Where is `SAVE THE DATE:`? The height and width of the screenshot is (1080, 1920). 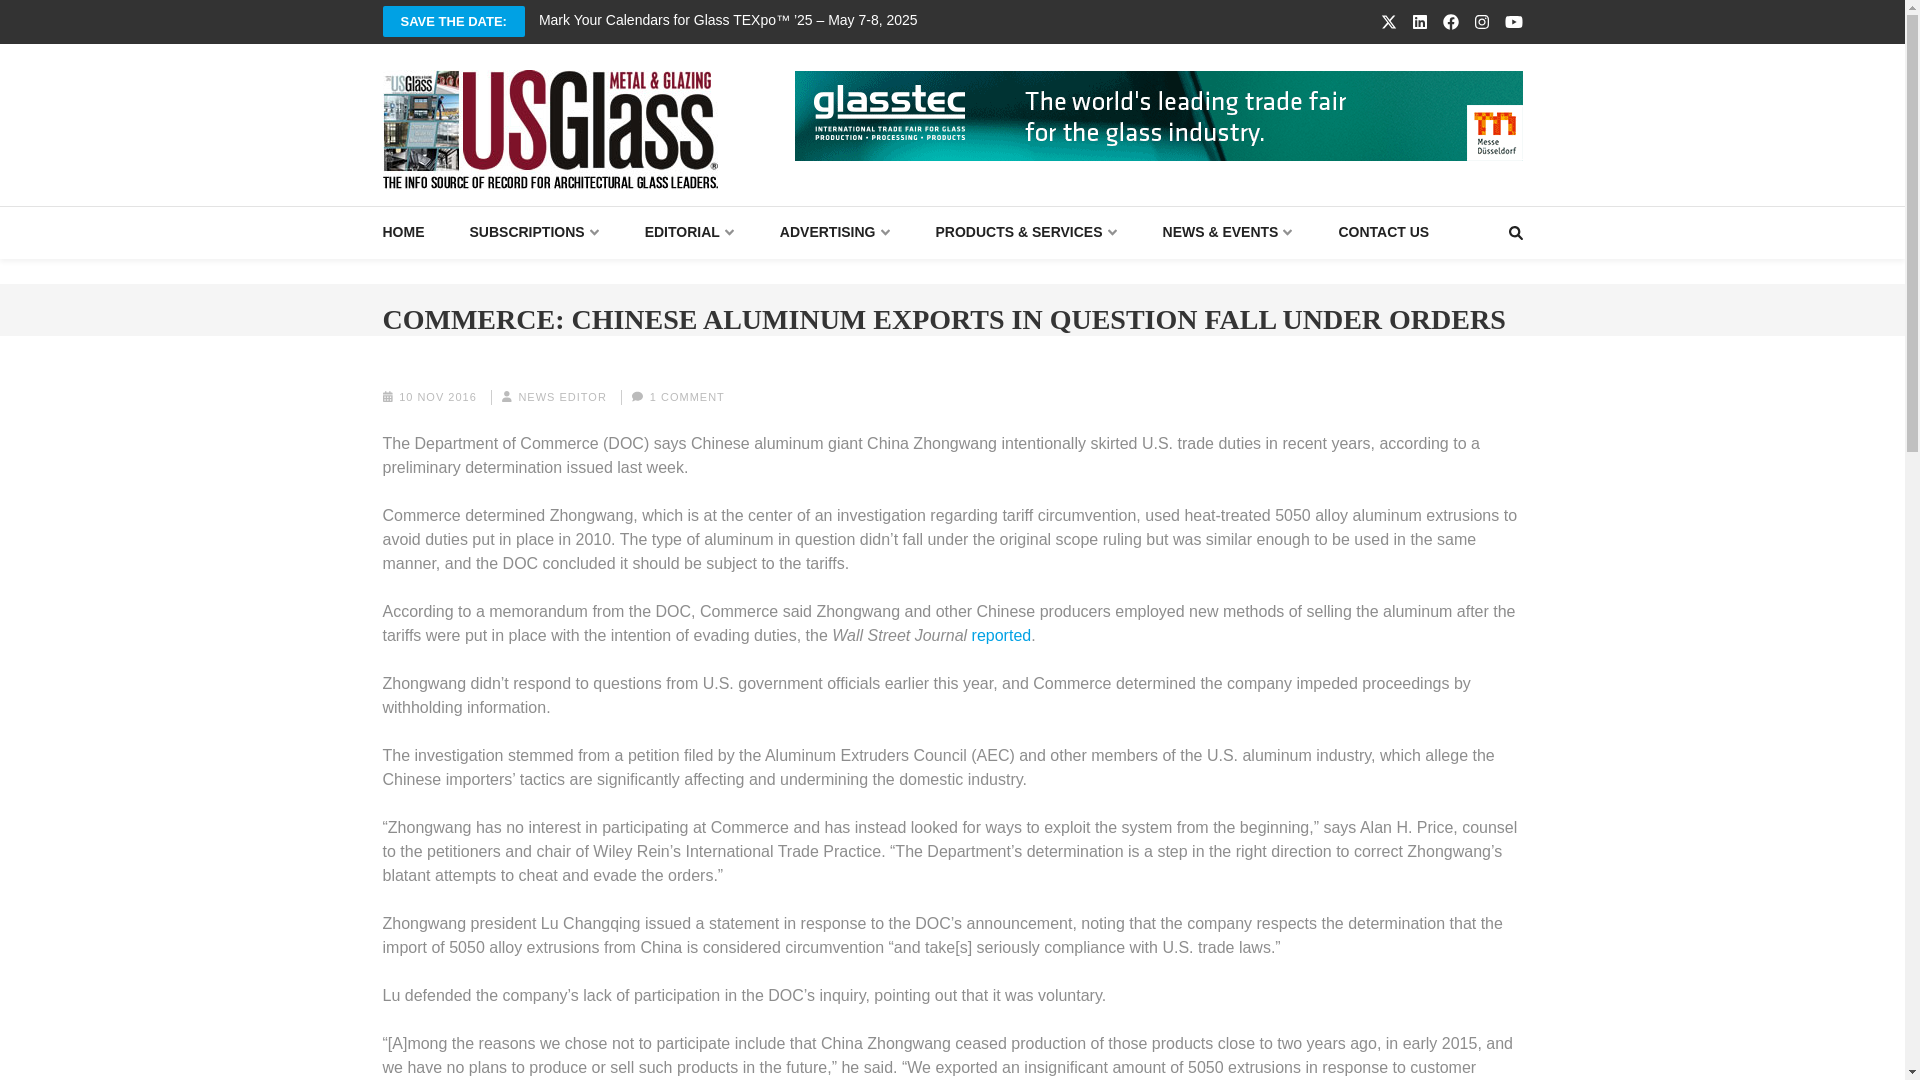 SAVE THE DATE: is located at coordinates (453, 21).